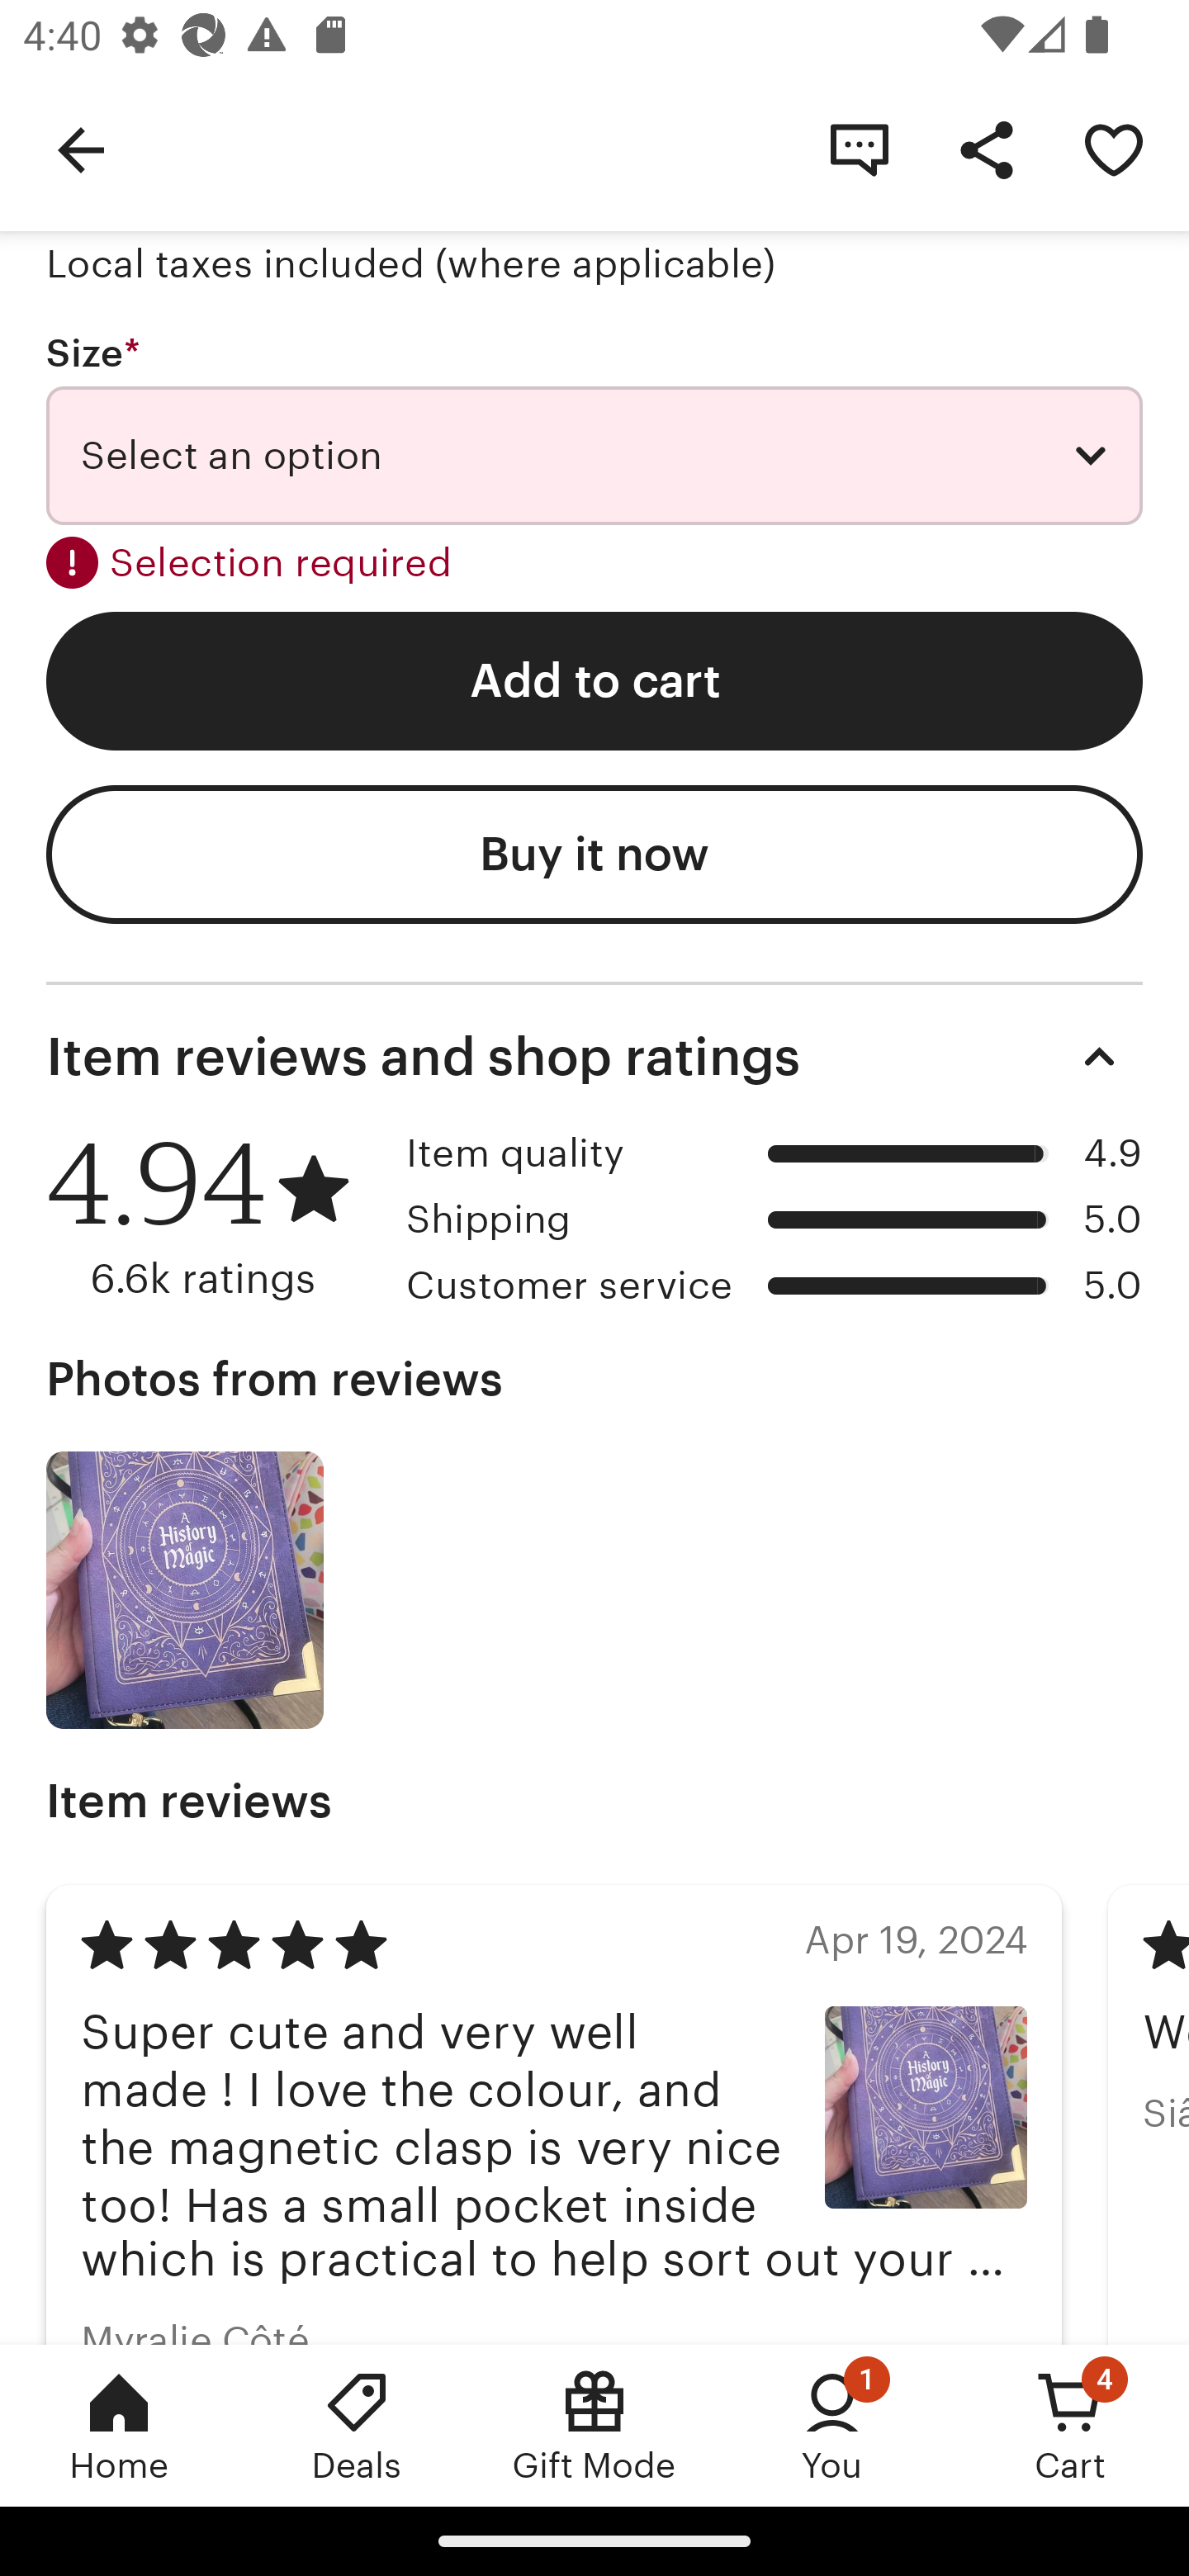 The image size is (1189, 2576). Describe the element at coordinates (594, 855) in the screenshot. I see `Buy it now` at that location.